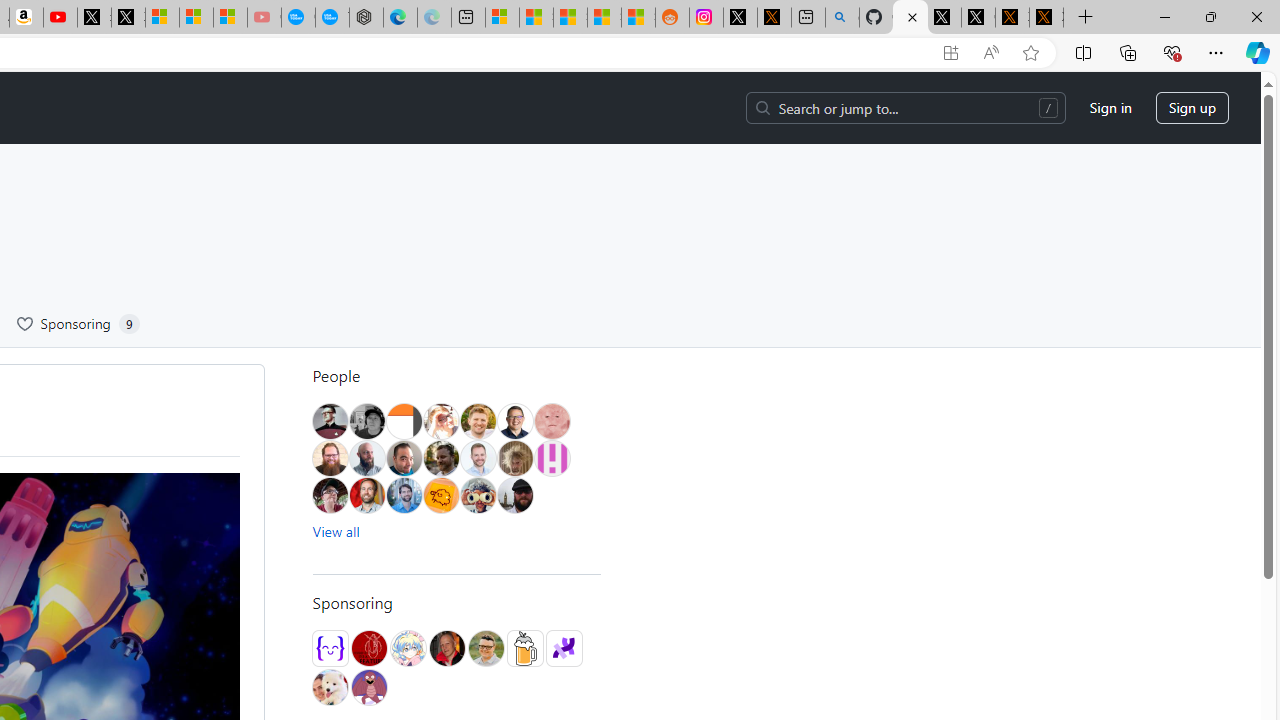  Describe the element at coordinates (478, 458) in the screenshot. I see `@tma` at that location.